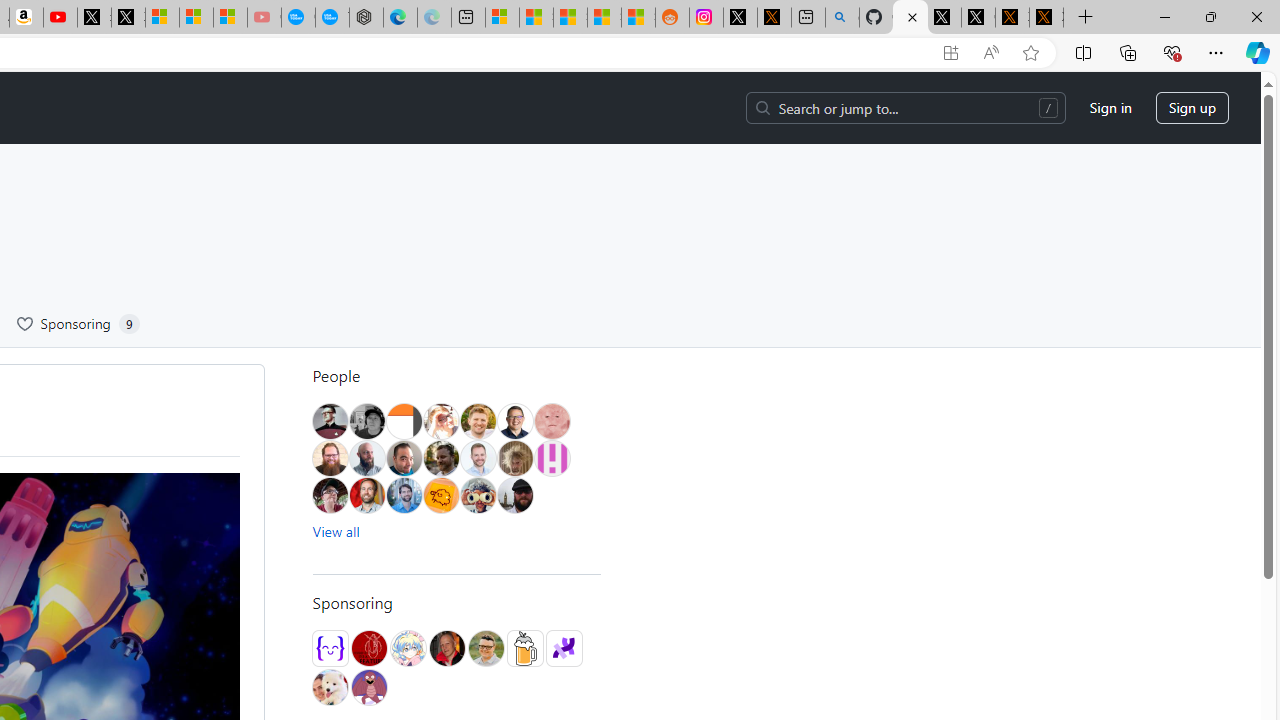  Describe the element at coordinates (478, 458) in the screenshot. I see `@tma` at that location.